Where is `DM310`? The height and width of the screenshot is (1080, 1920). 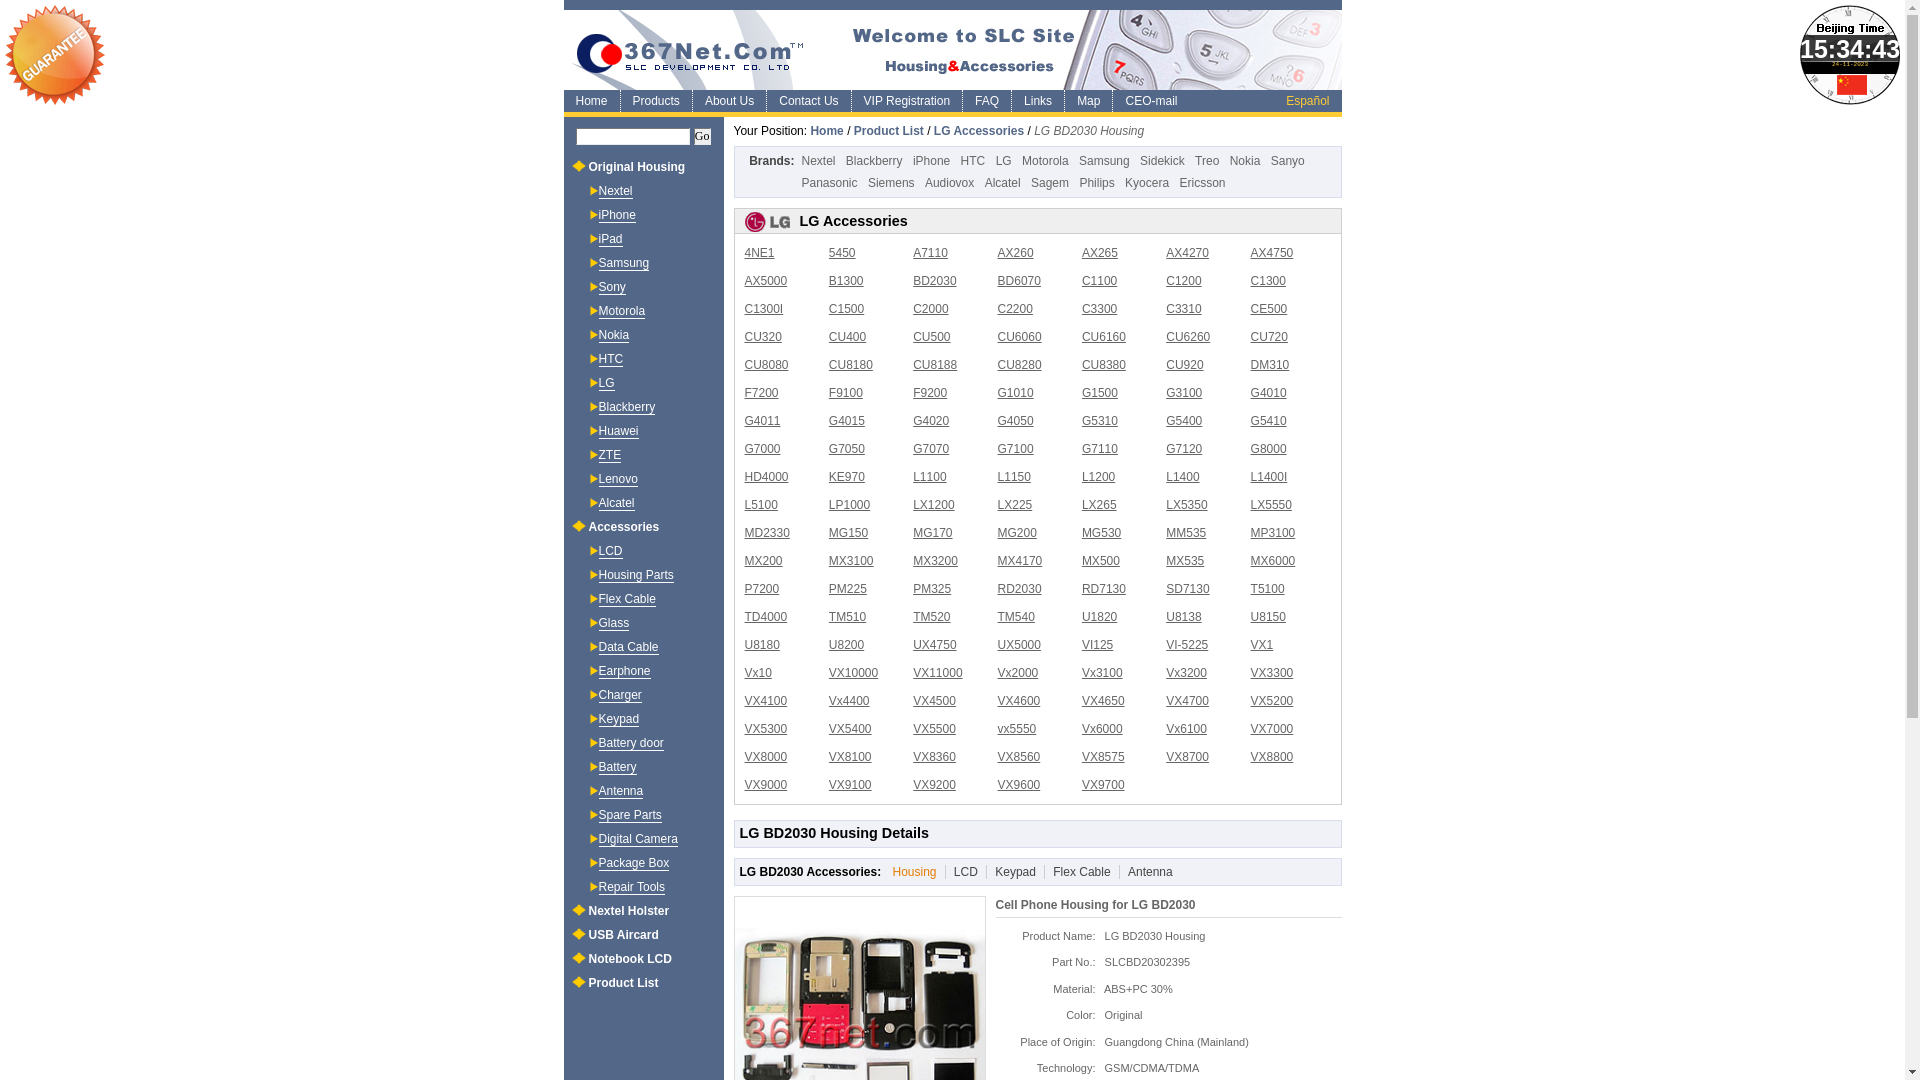
DM310 is located at coordinates (1270, 365).